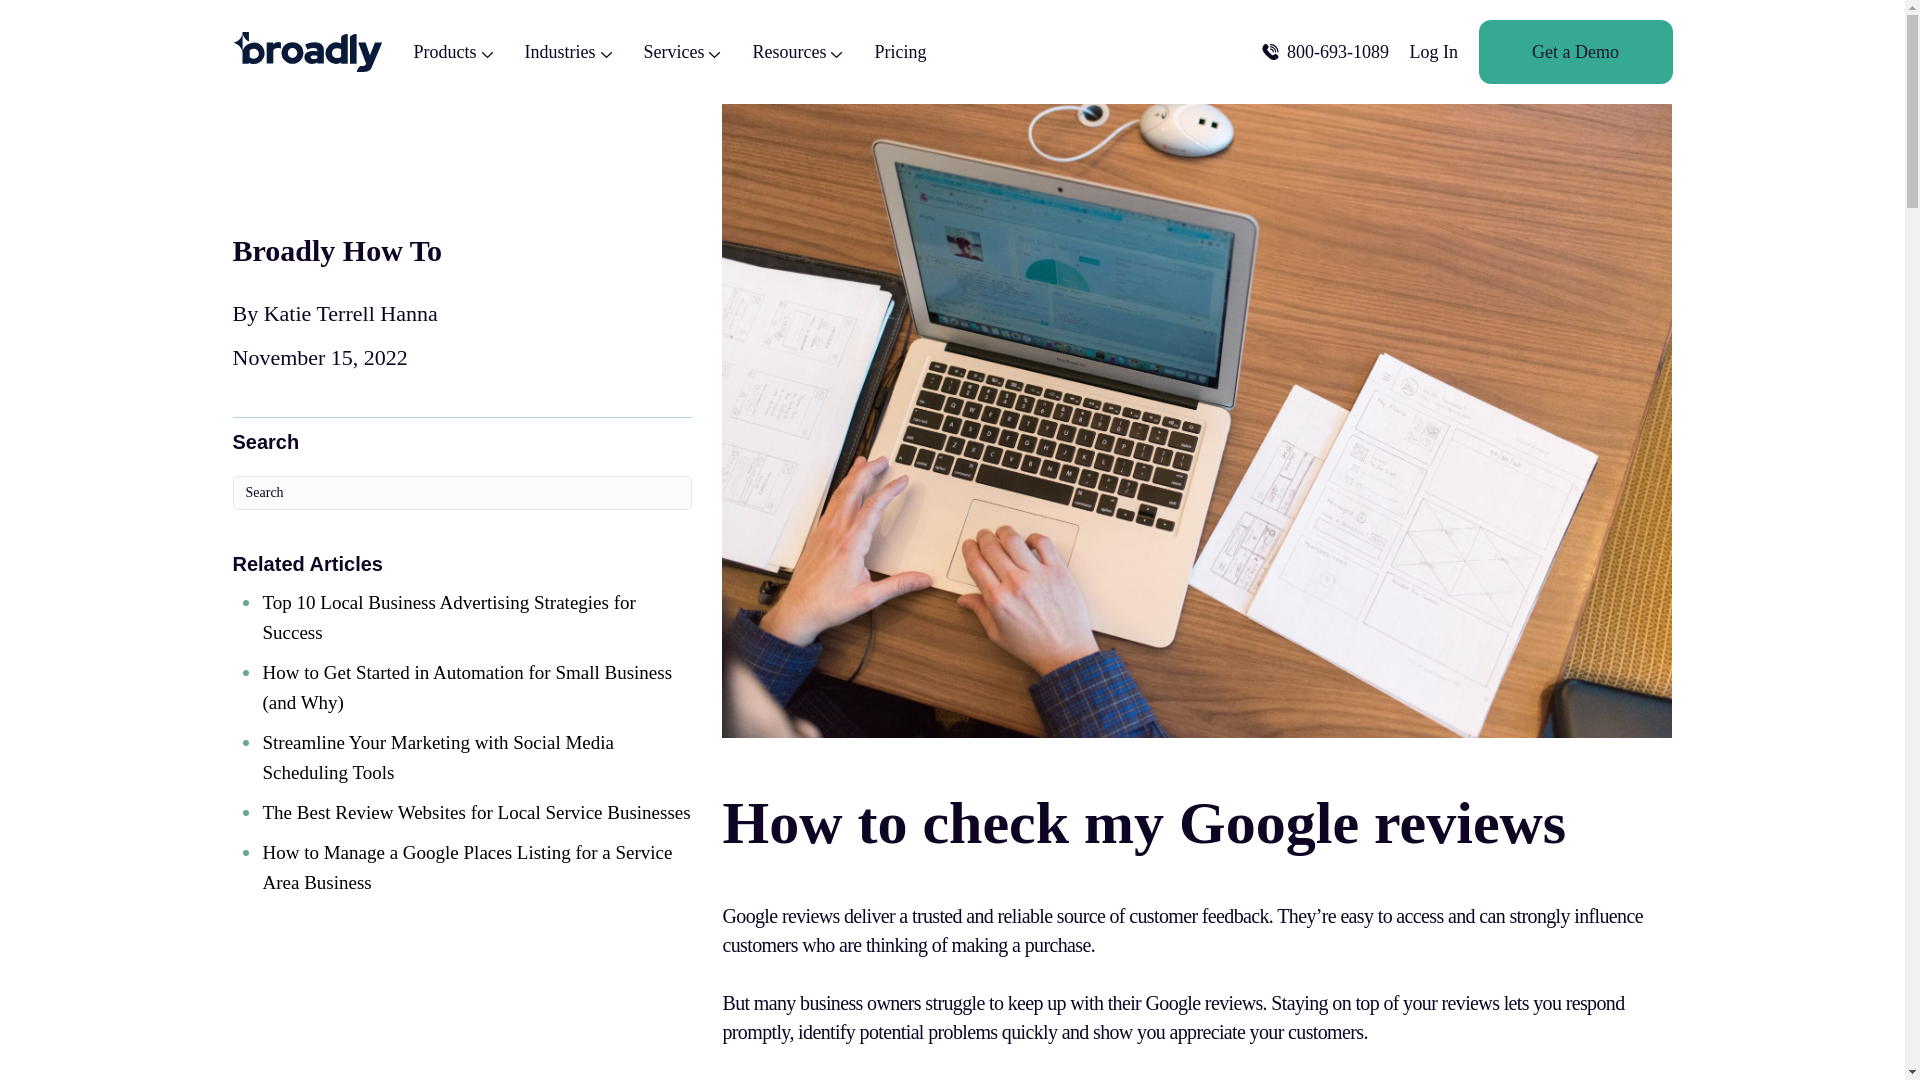  Describe the element at coordinates (454, 52) in the screenshot. I see `Products` at that location.